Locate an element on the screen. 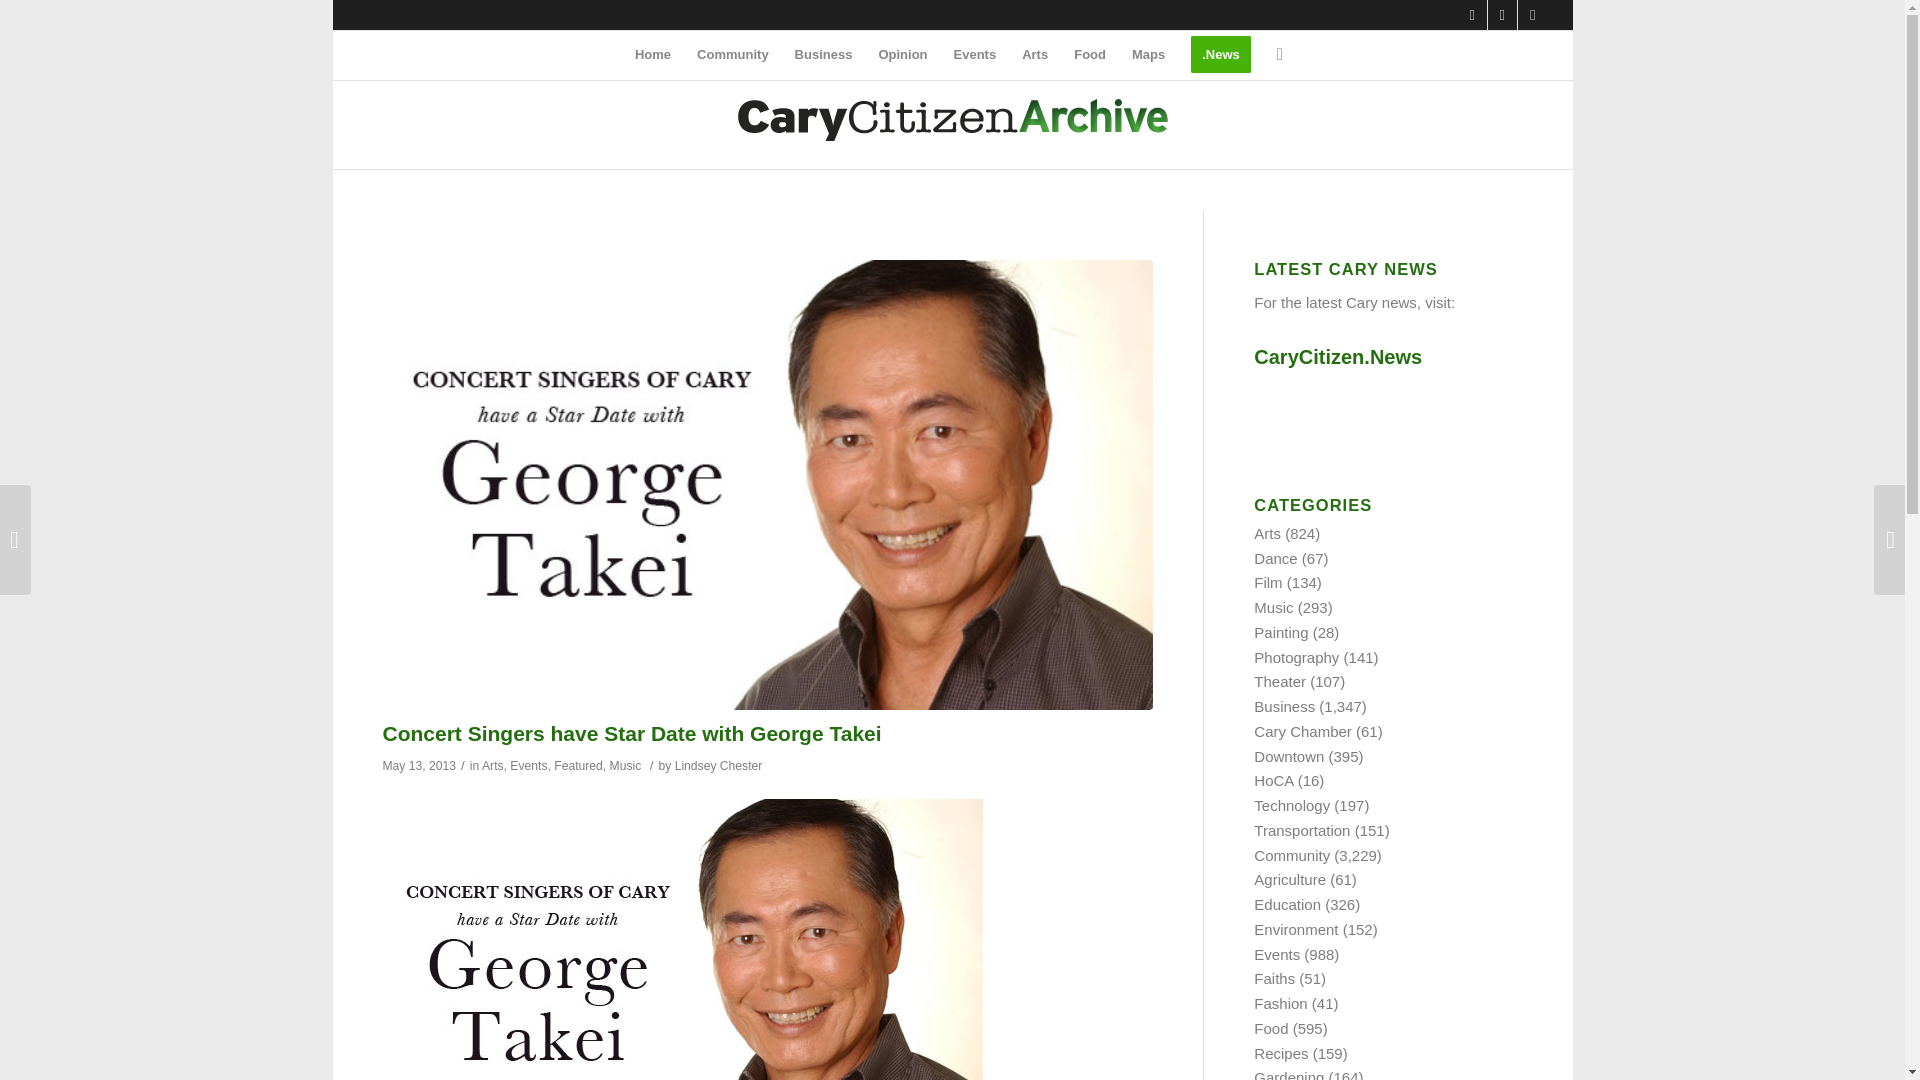  Featured is located at coordinates (578, 766).